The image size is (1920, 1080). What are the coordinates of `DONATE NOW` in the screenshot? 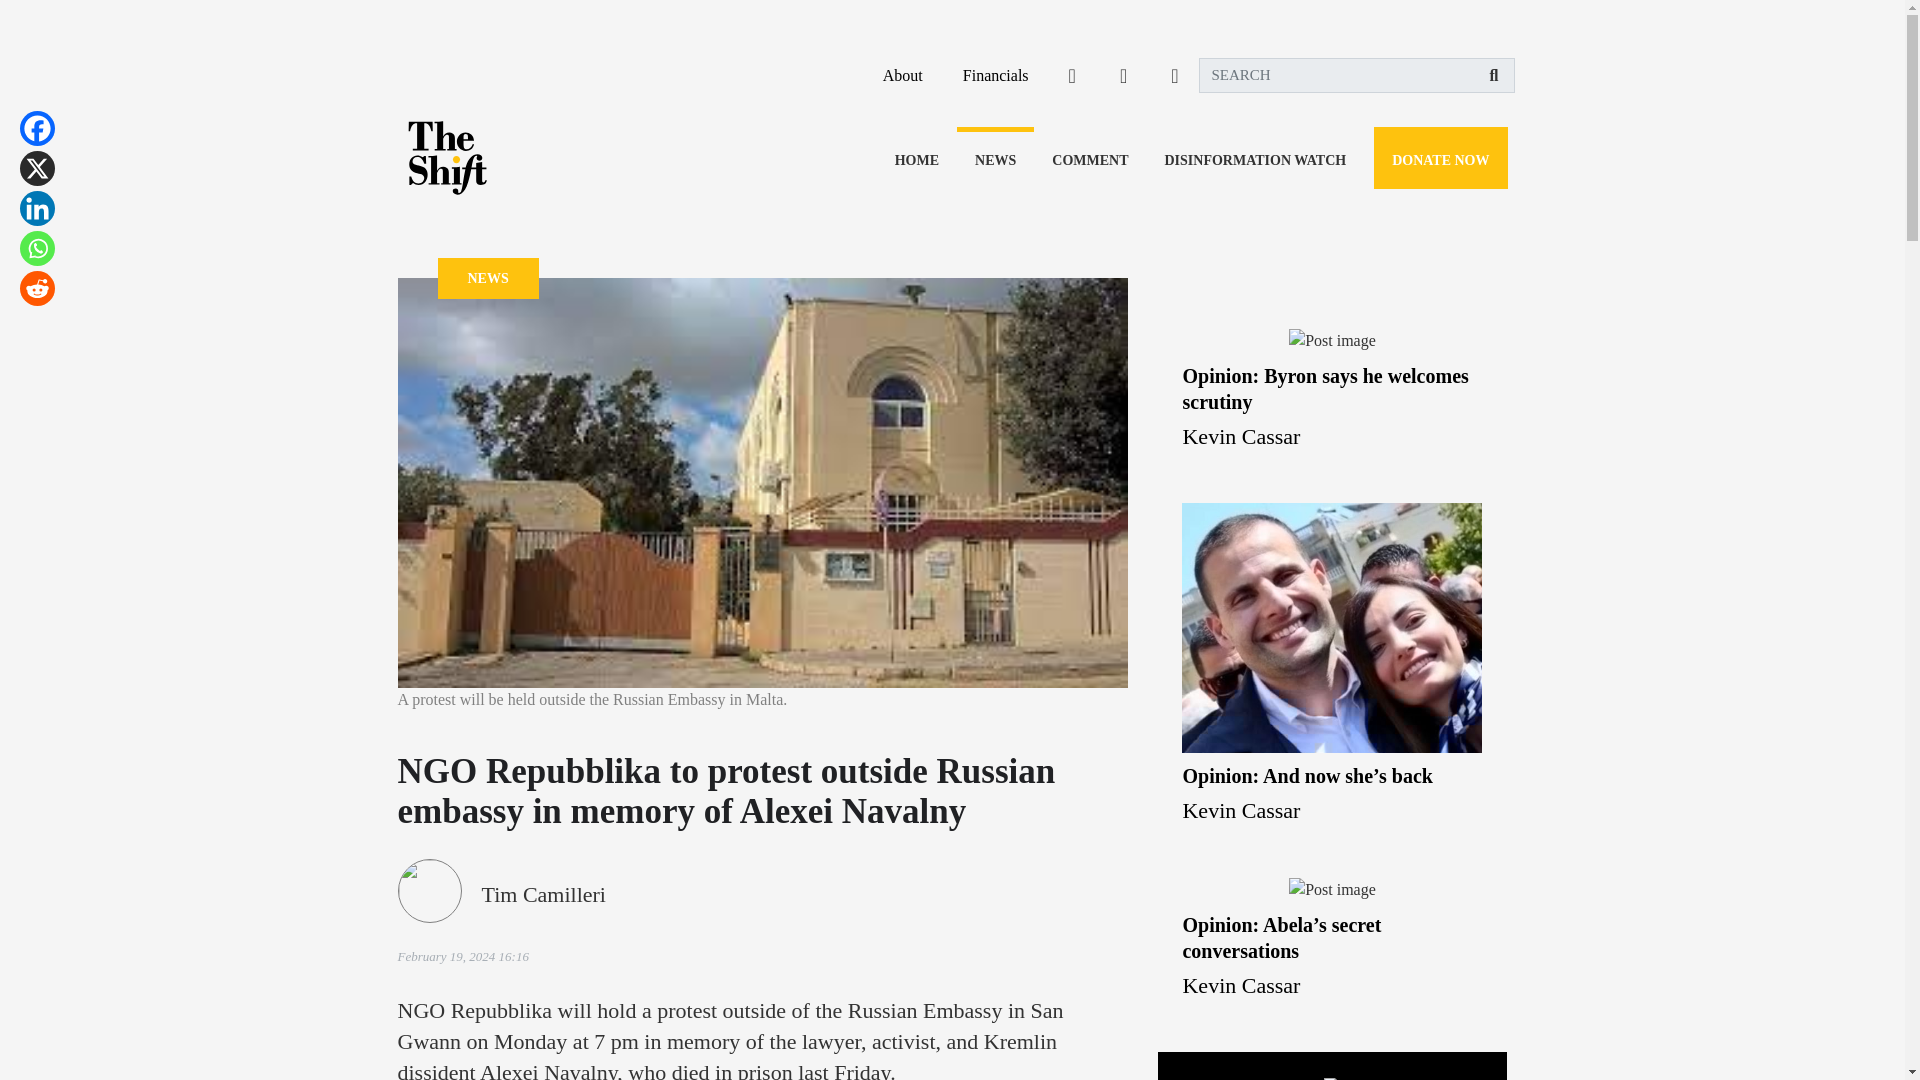 It's located at (1440, 160).